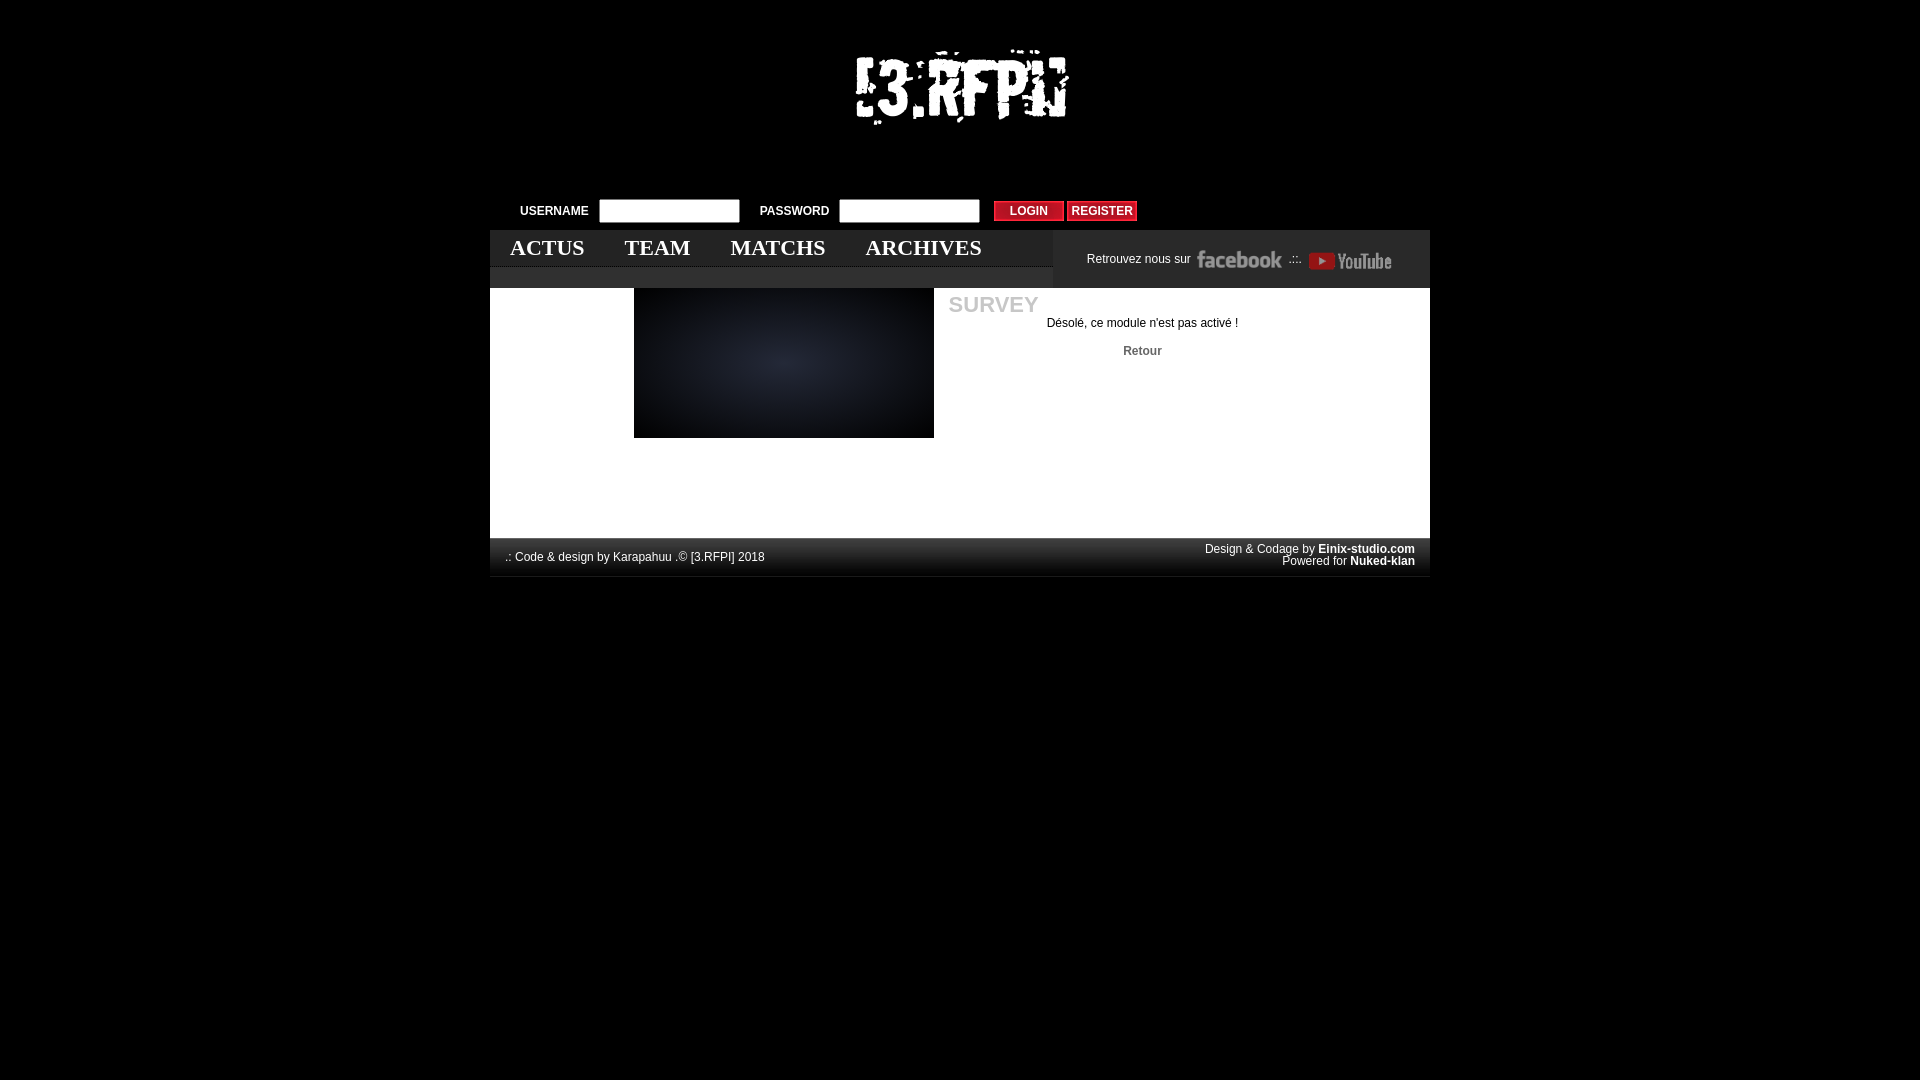 The height and width of the screenshot is (1080, 1920). I want to click on ACTUS, so click(548, 248).